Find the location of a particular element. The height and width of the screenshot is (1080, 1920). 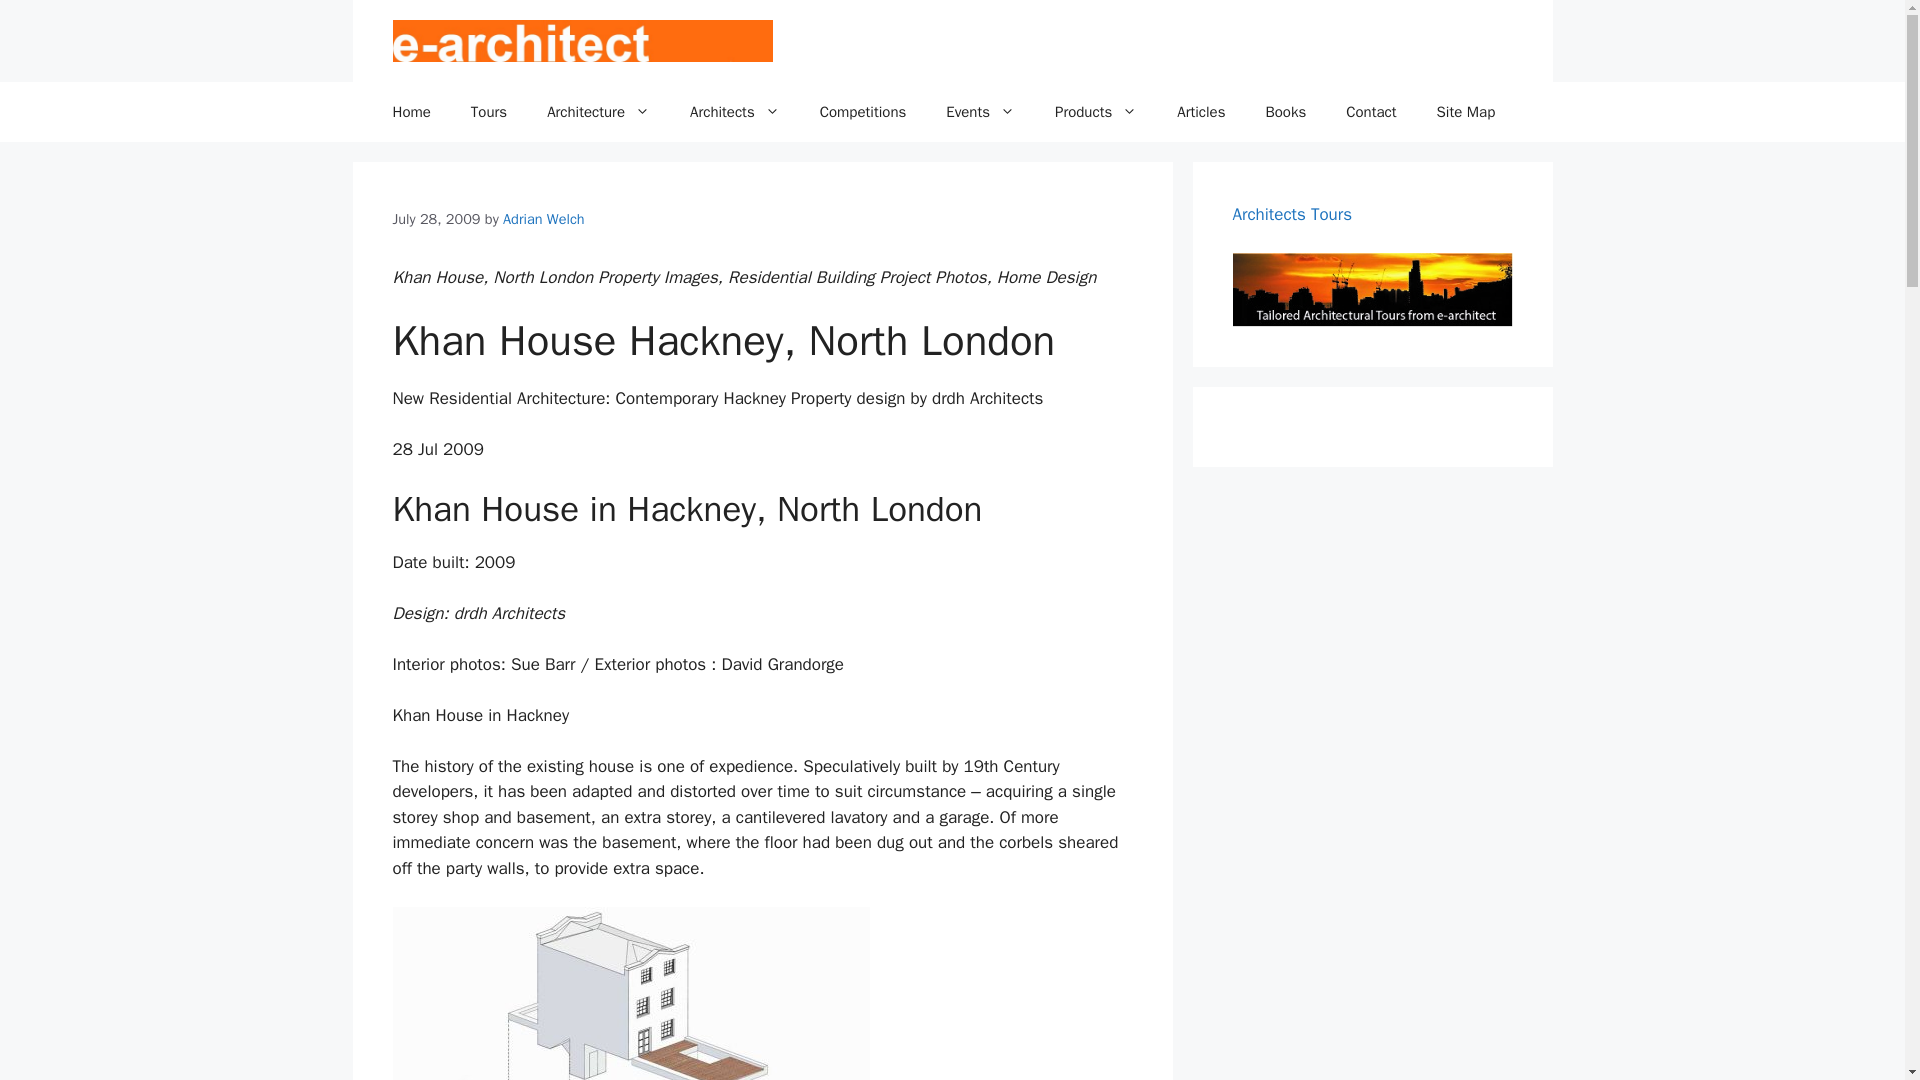

Site Map is located at coordinates (1466, 112).